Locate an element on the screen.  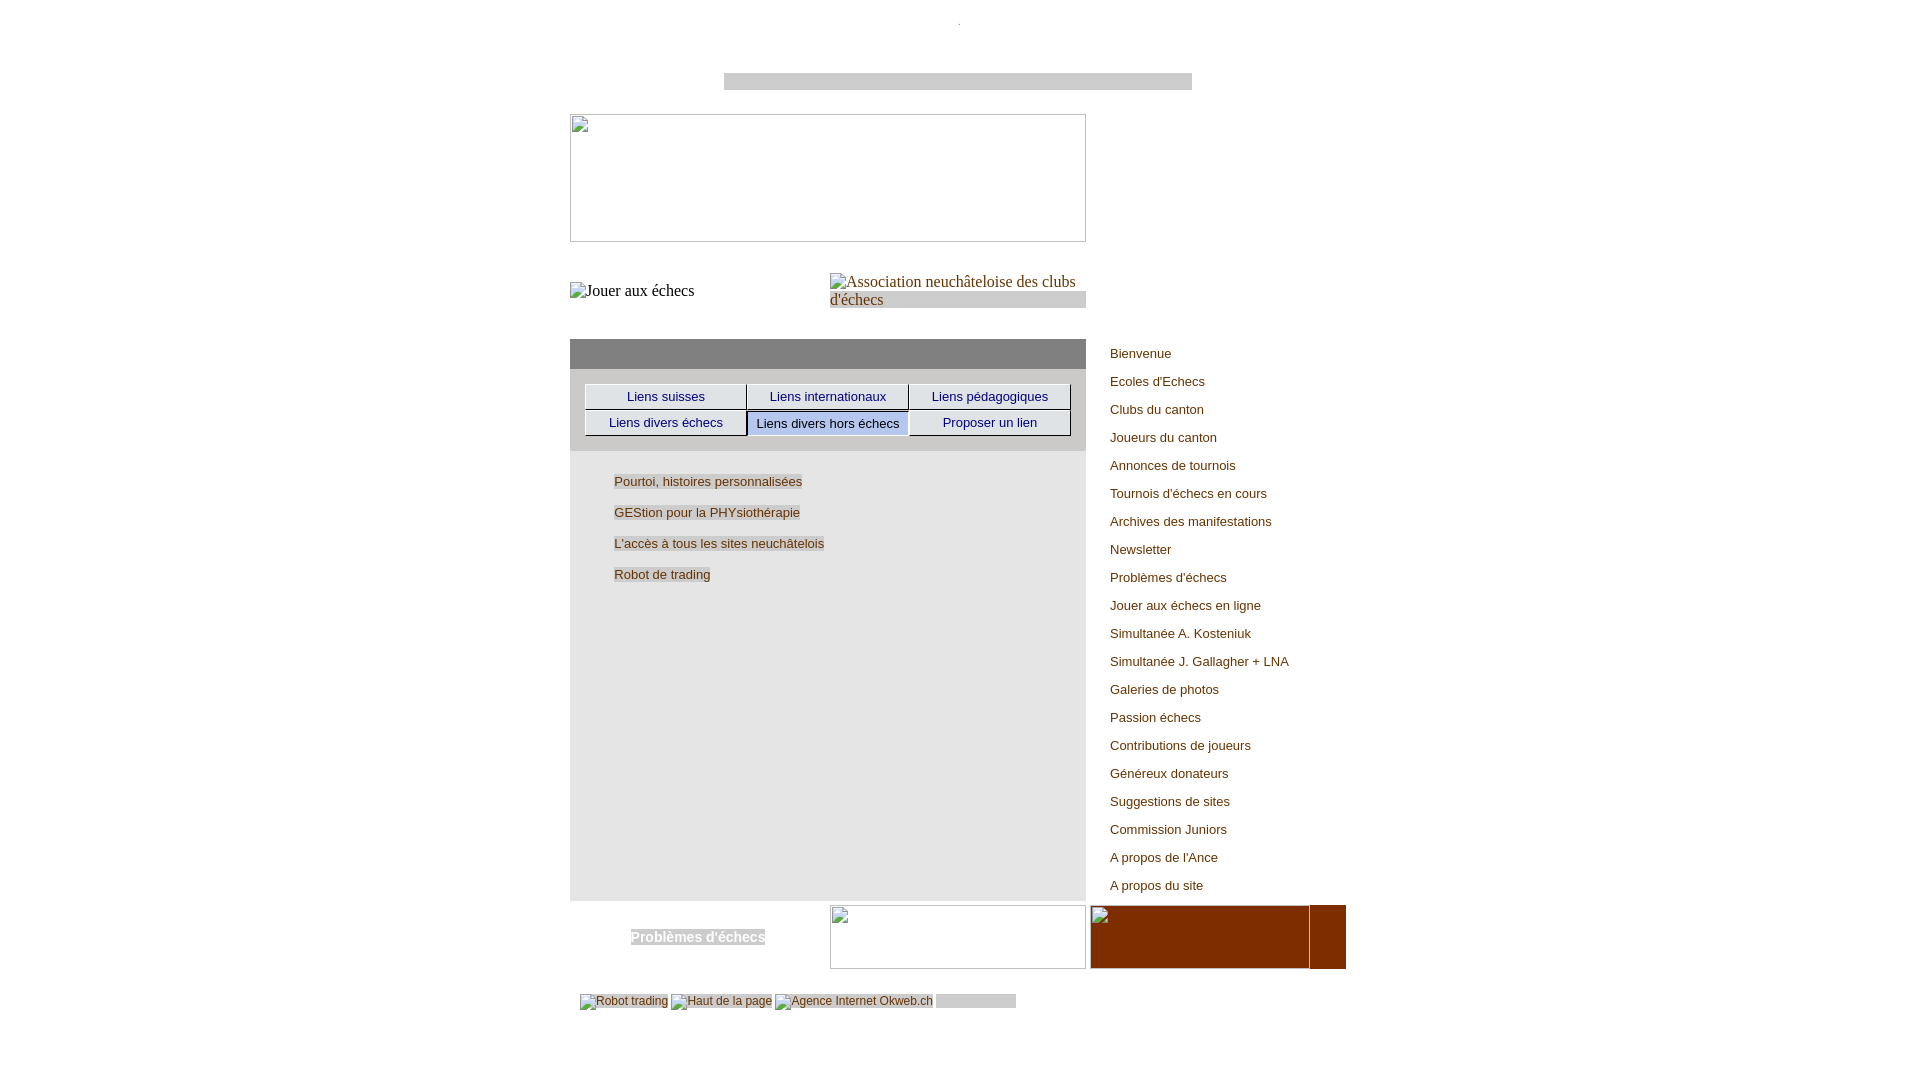
Ecoles d'Echecs is located at coordinates (1218, 381).